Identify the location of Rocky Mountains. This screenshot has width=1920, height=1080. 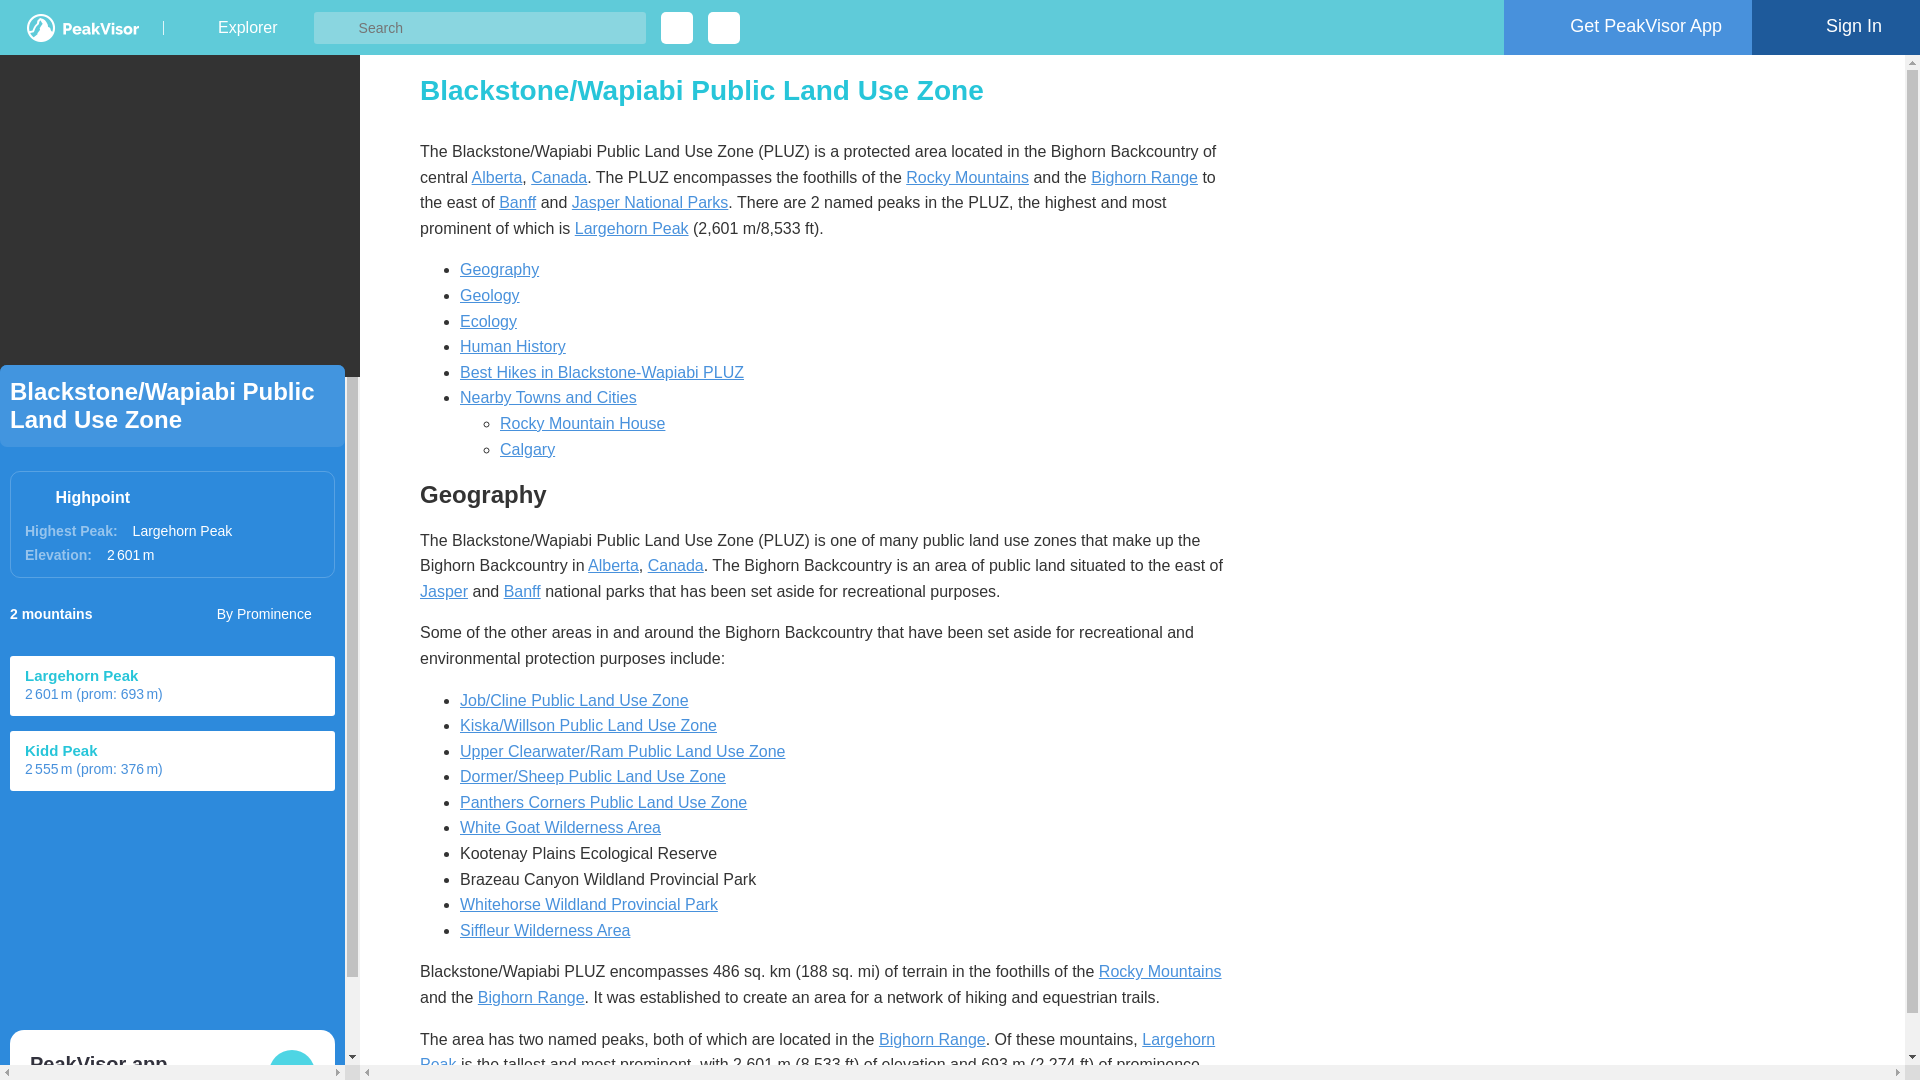
(968, 176).